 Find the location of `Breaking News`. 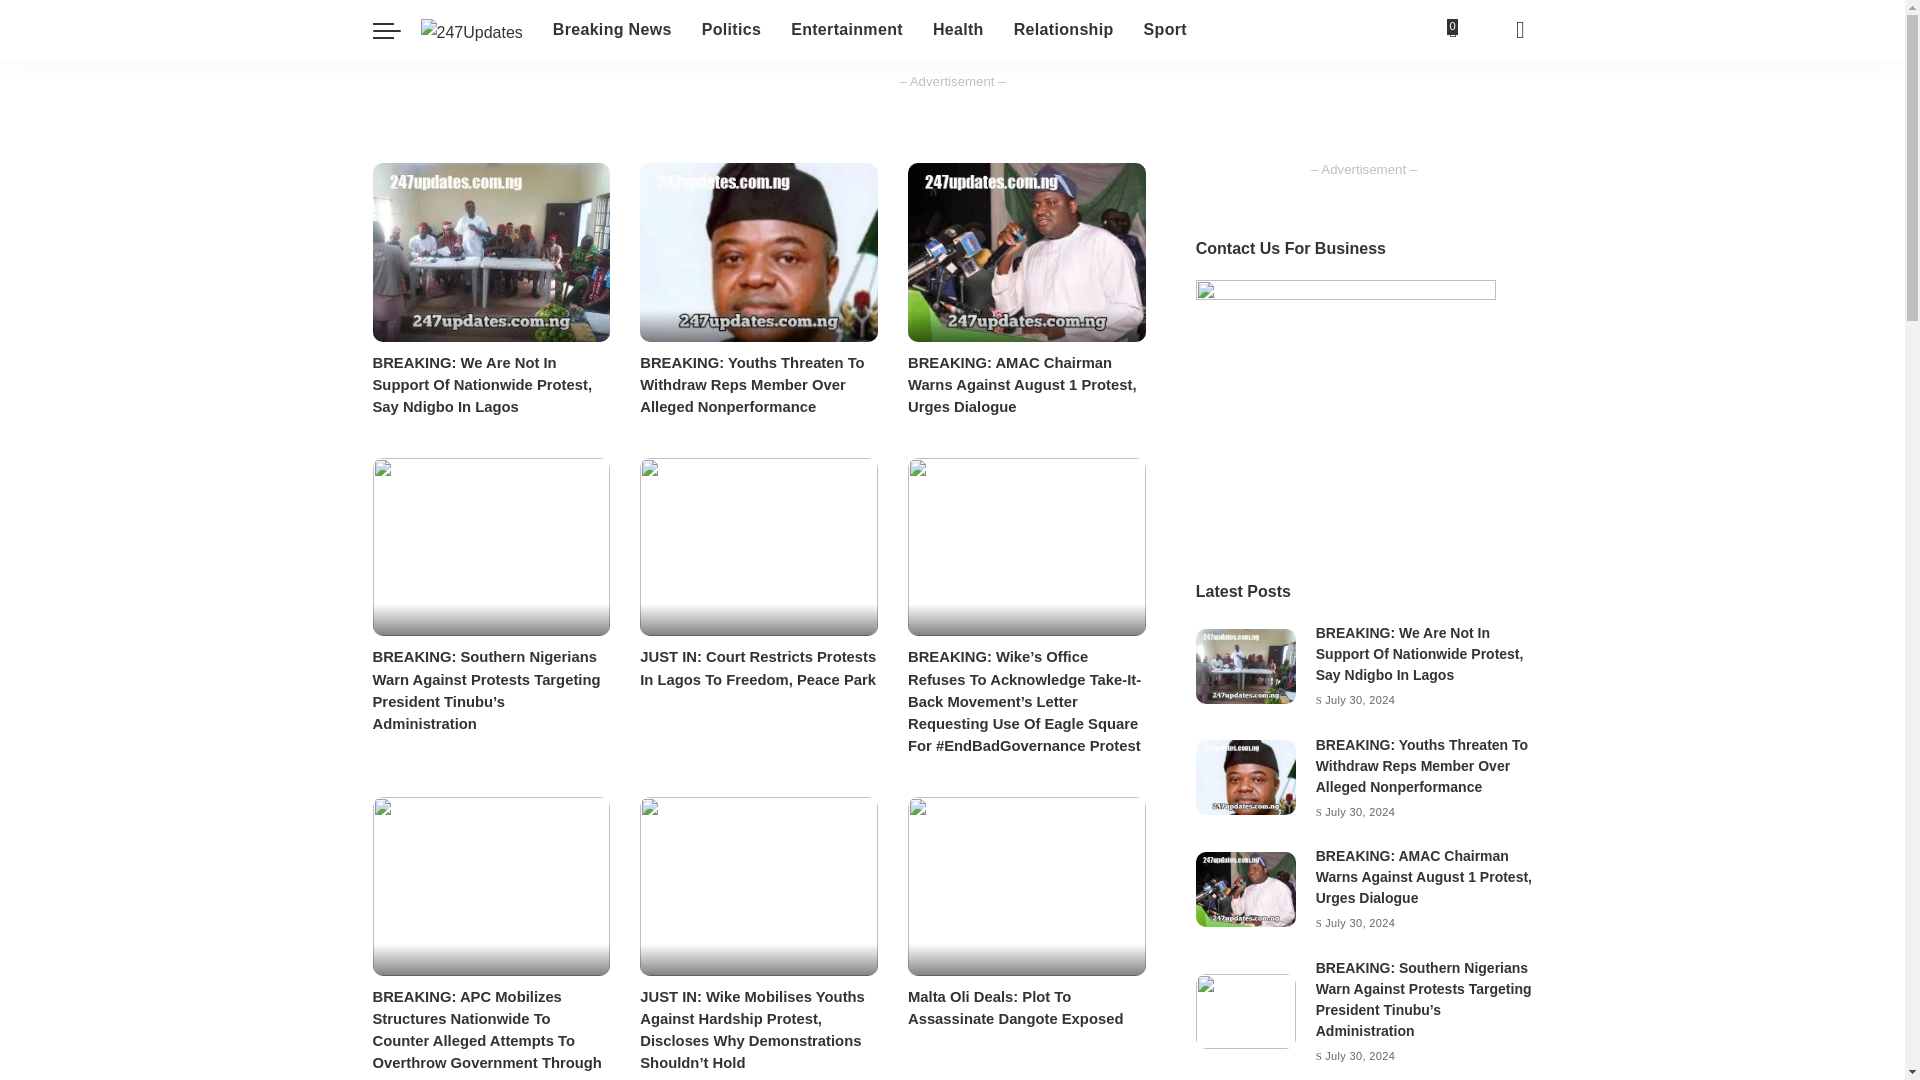

Breaking News is located at coordinates (612, 30).